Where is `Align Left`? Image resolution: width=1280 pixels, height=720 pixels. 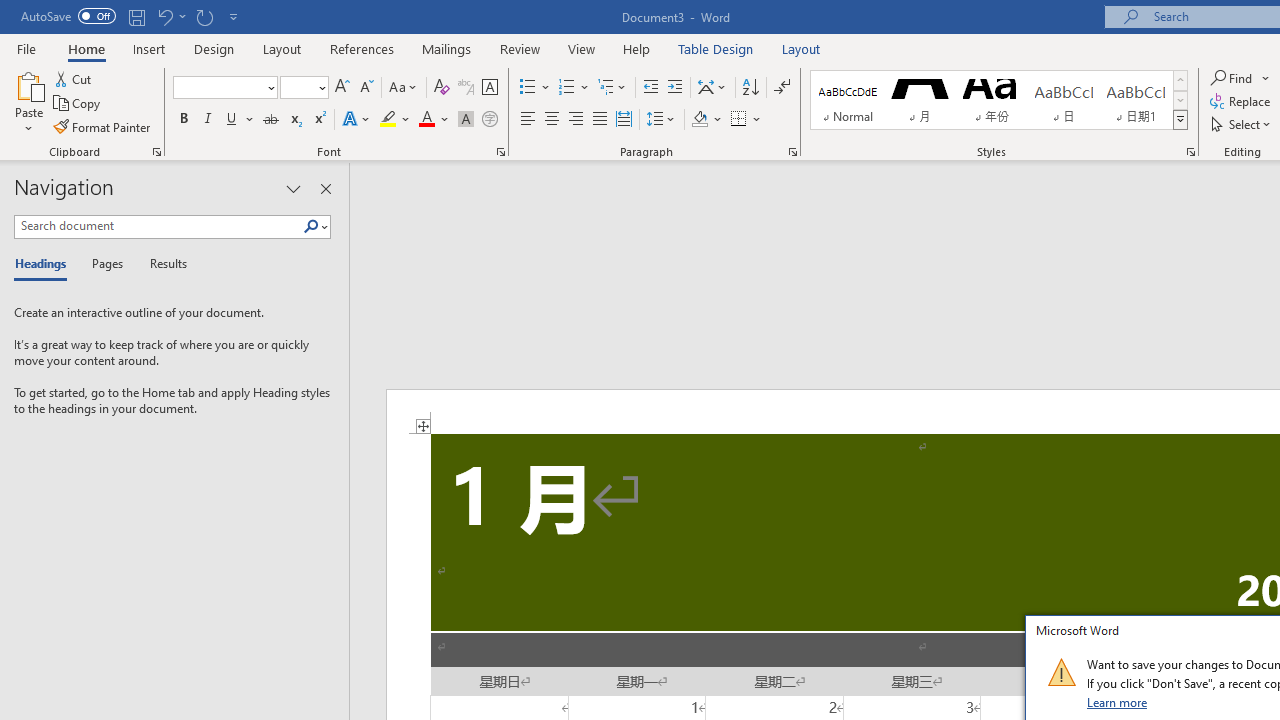 Align Left is located at coordinates (528, 120).